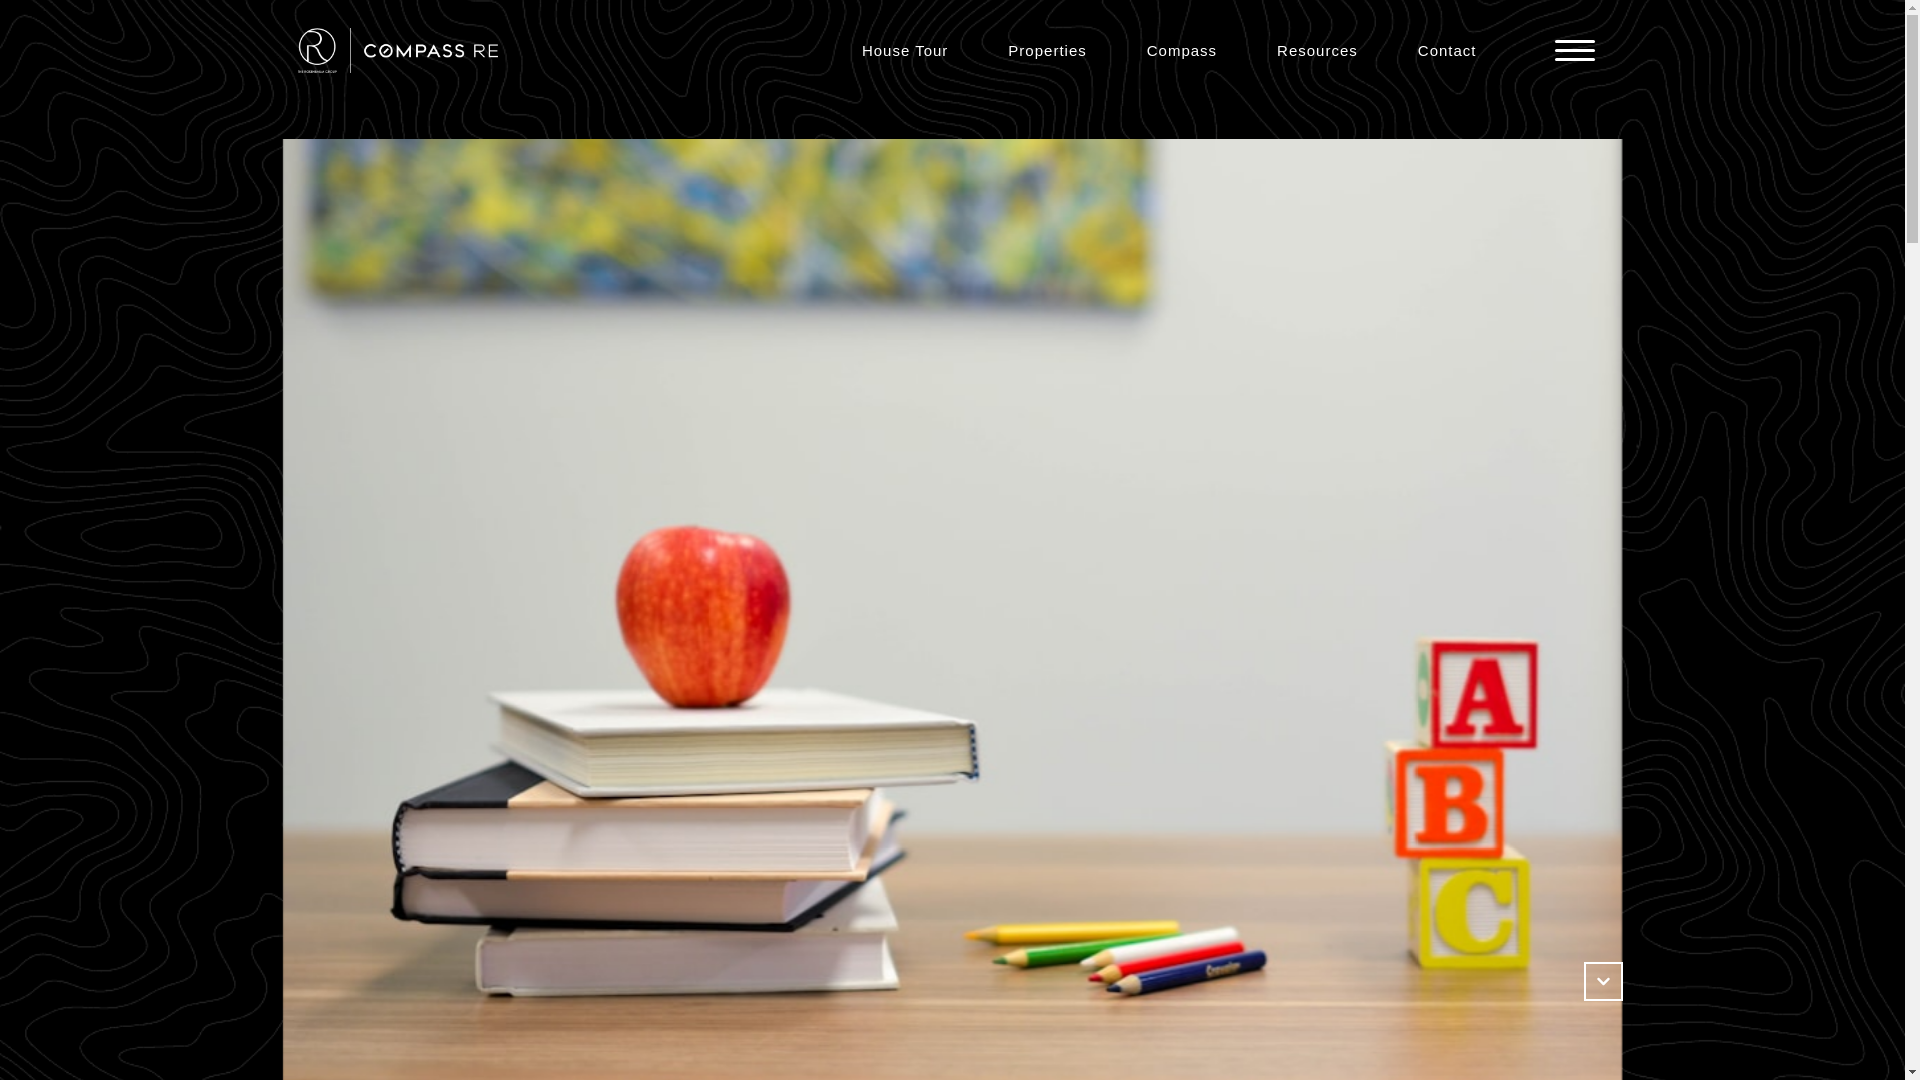  I want to click on Compass, so click(1182, 50).